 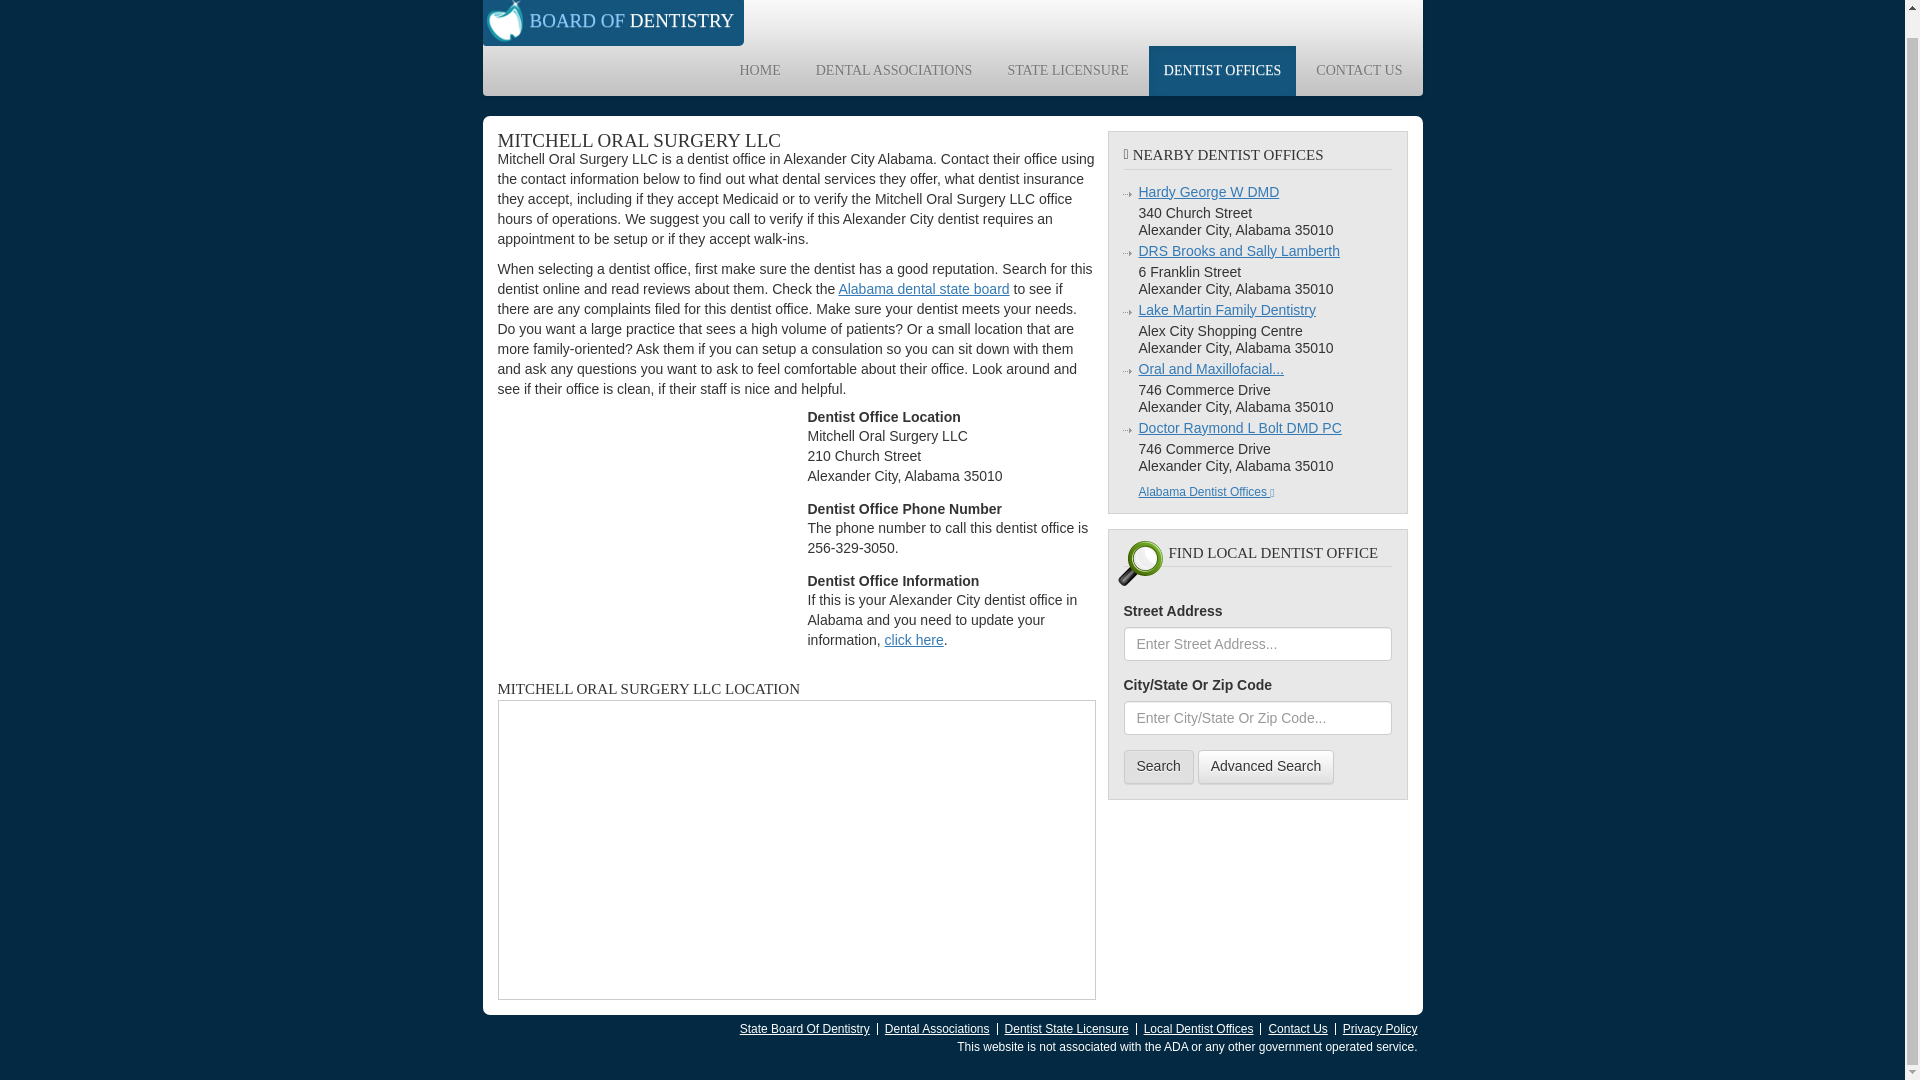 What do you see at coordinates (1206, 490) in the screenshot?
I see `Alabama Dentist Offices` at bounding box center [1206, 490].